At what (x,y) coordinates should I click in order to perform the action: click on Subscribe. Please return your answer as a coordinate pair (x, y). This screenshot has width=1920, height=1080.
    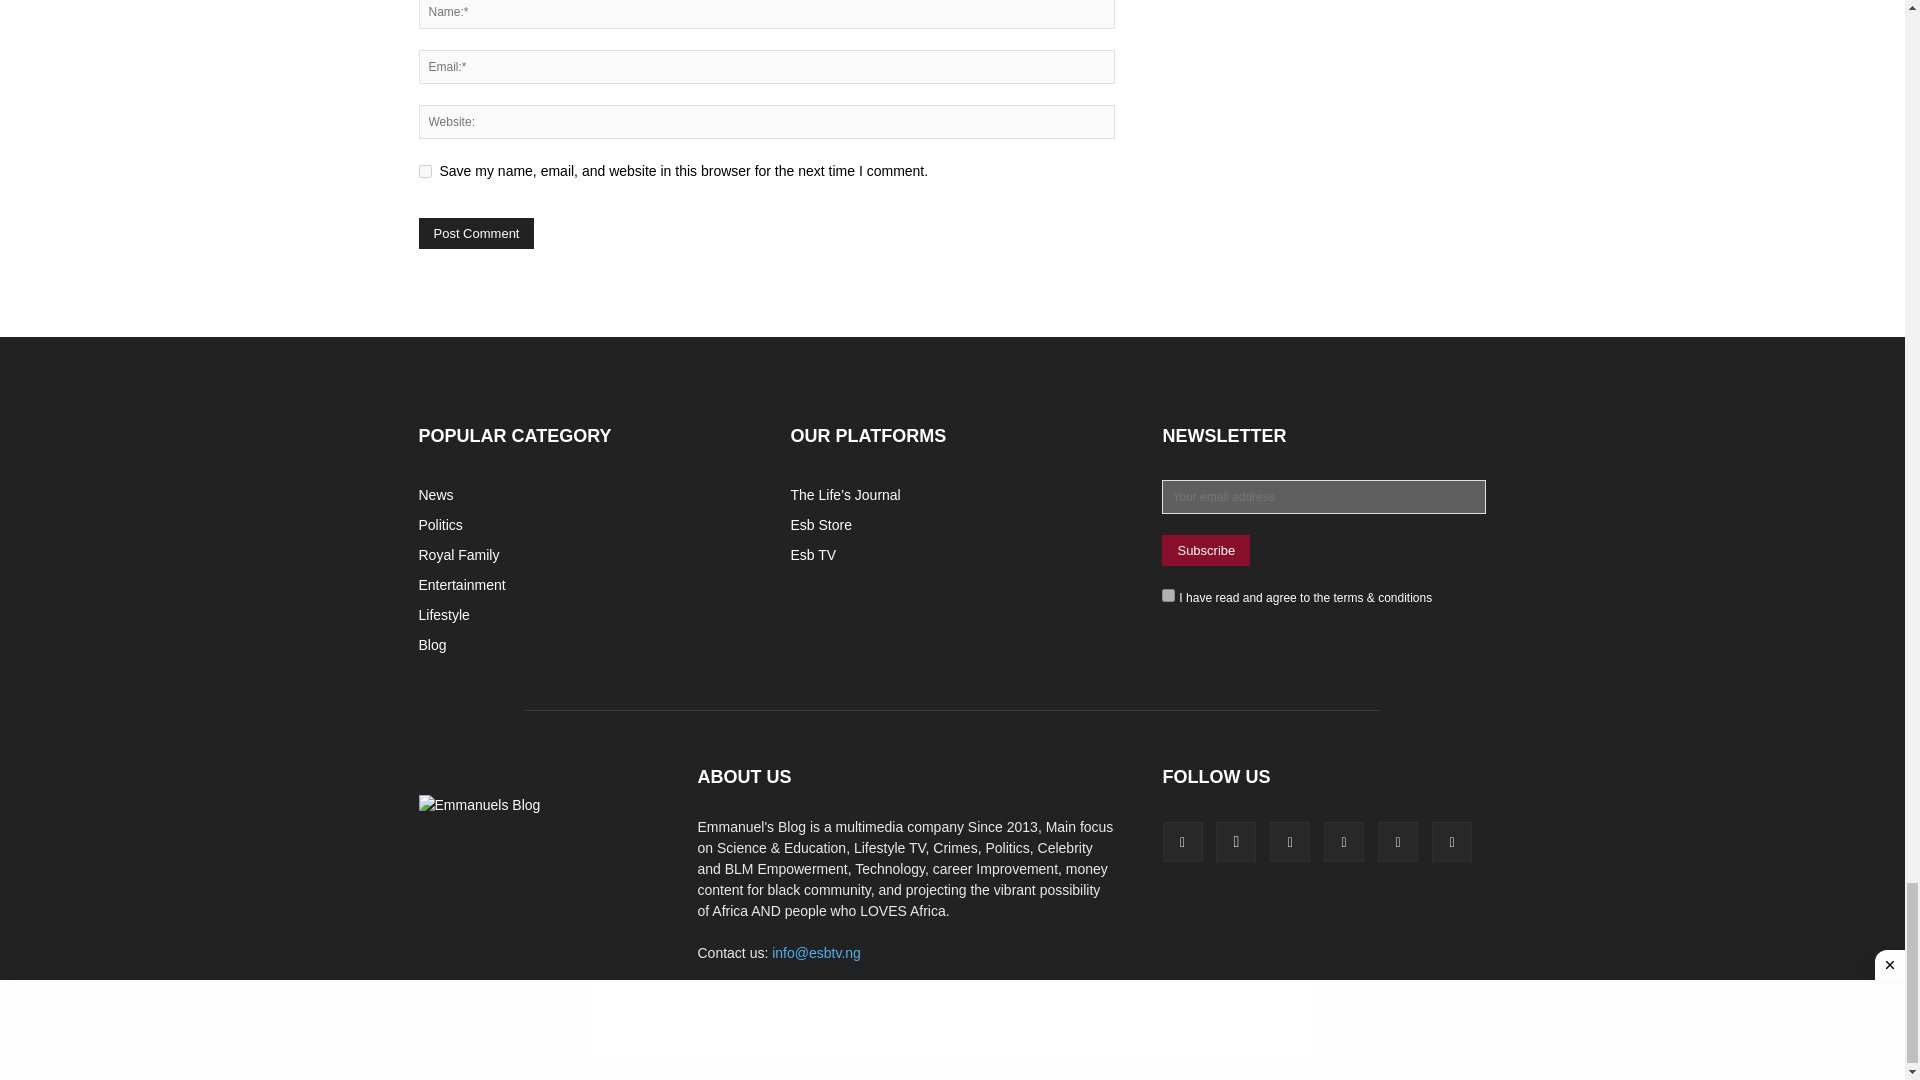
    Looking at the image, I should click on (1205, 550).